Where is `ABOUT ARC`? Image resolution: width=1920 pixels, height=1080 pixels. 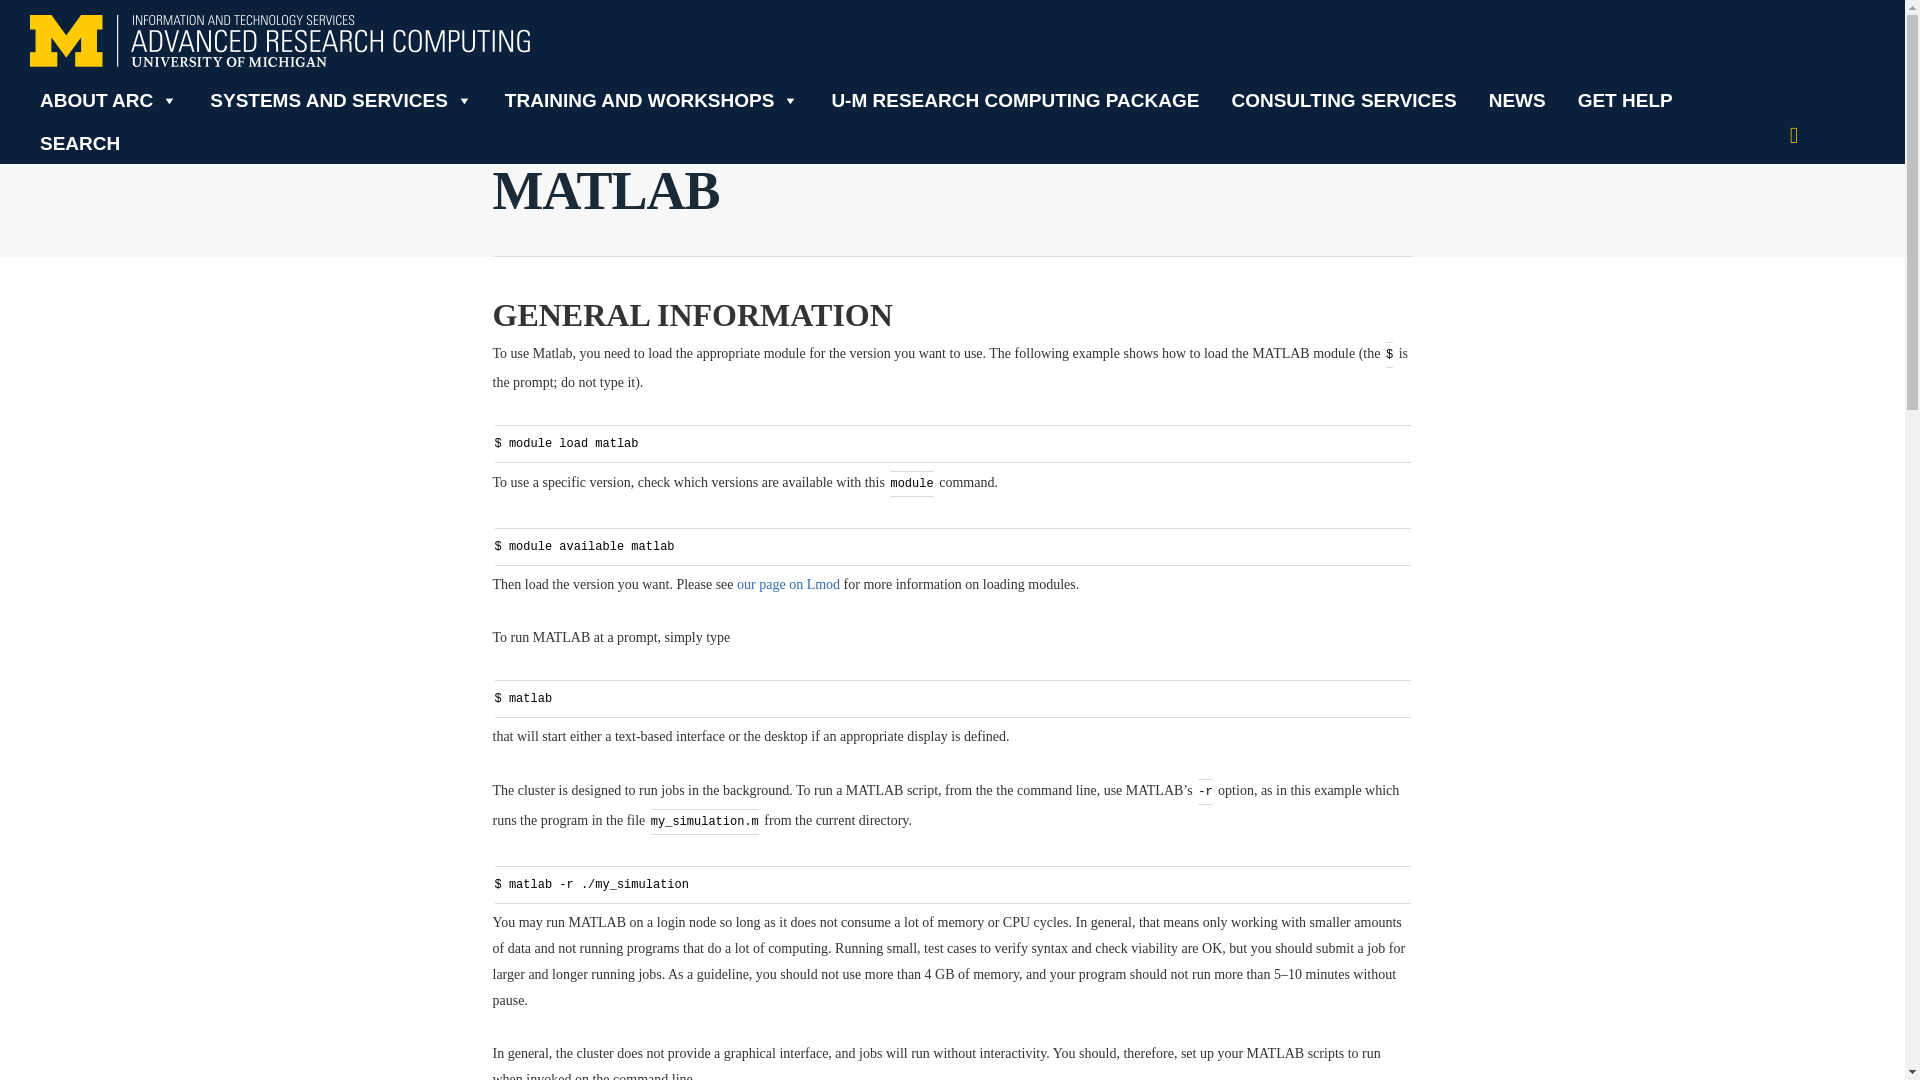 ABOUT ARC is located at coordinates (109, 99).